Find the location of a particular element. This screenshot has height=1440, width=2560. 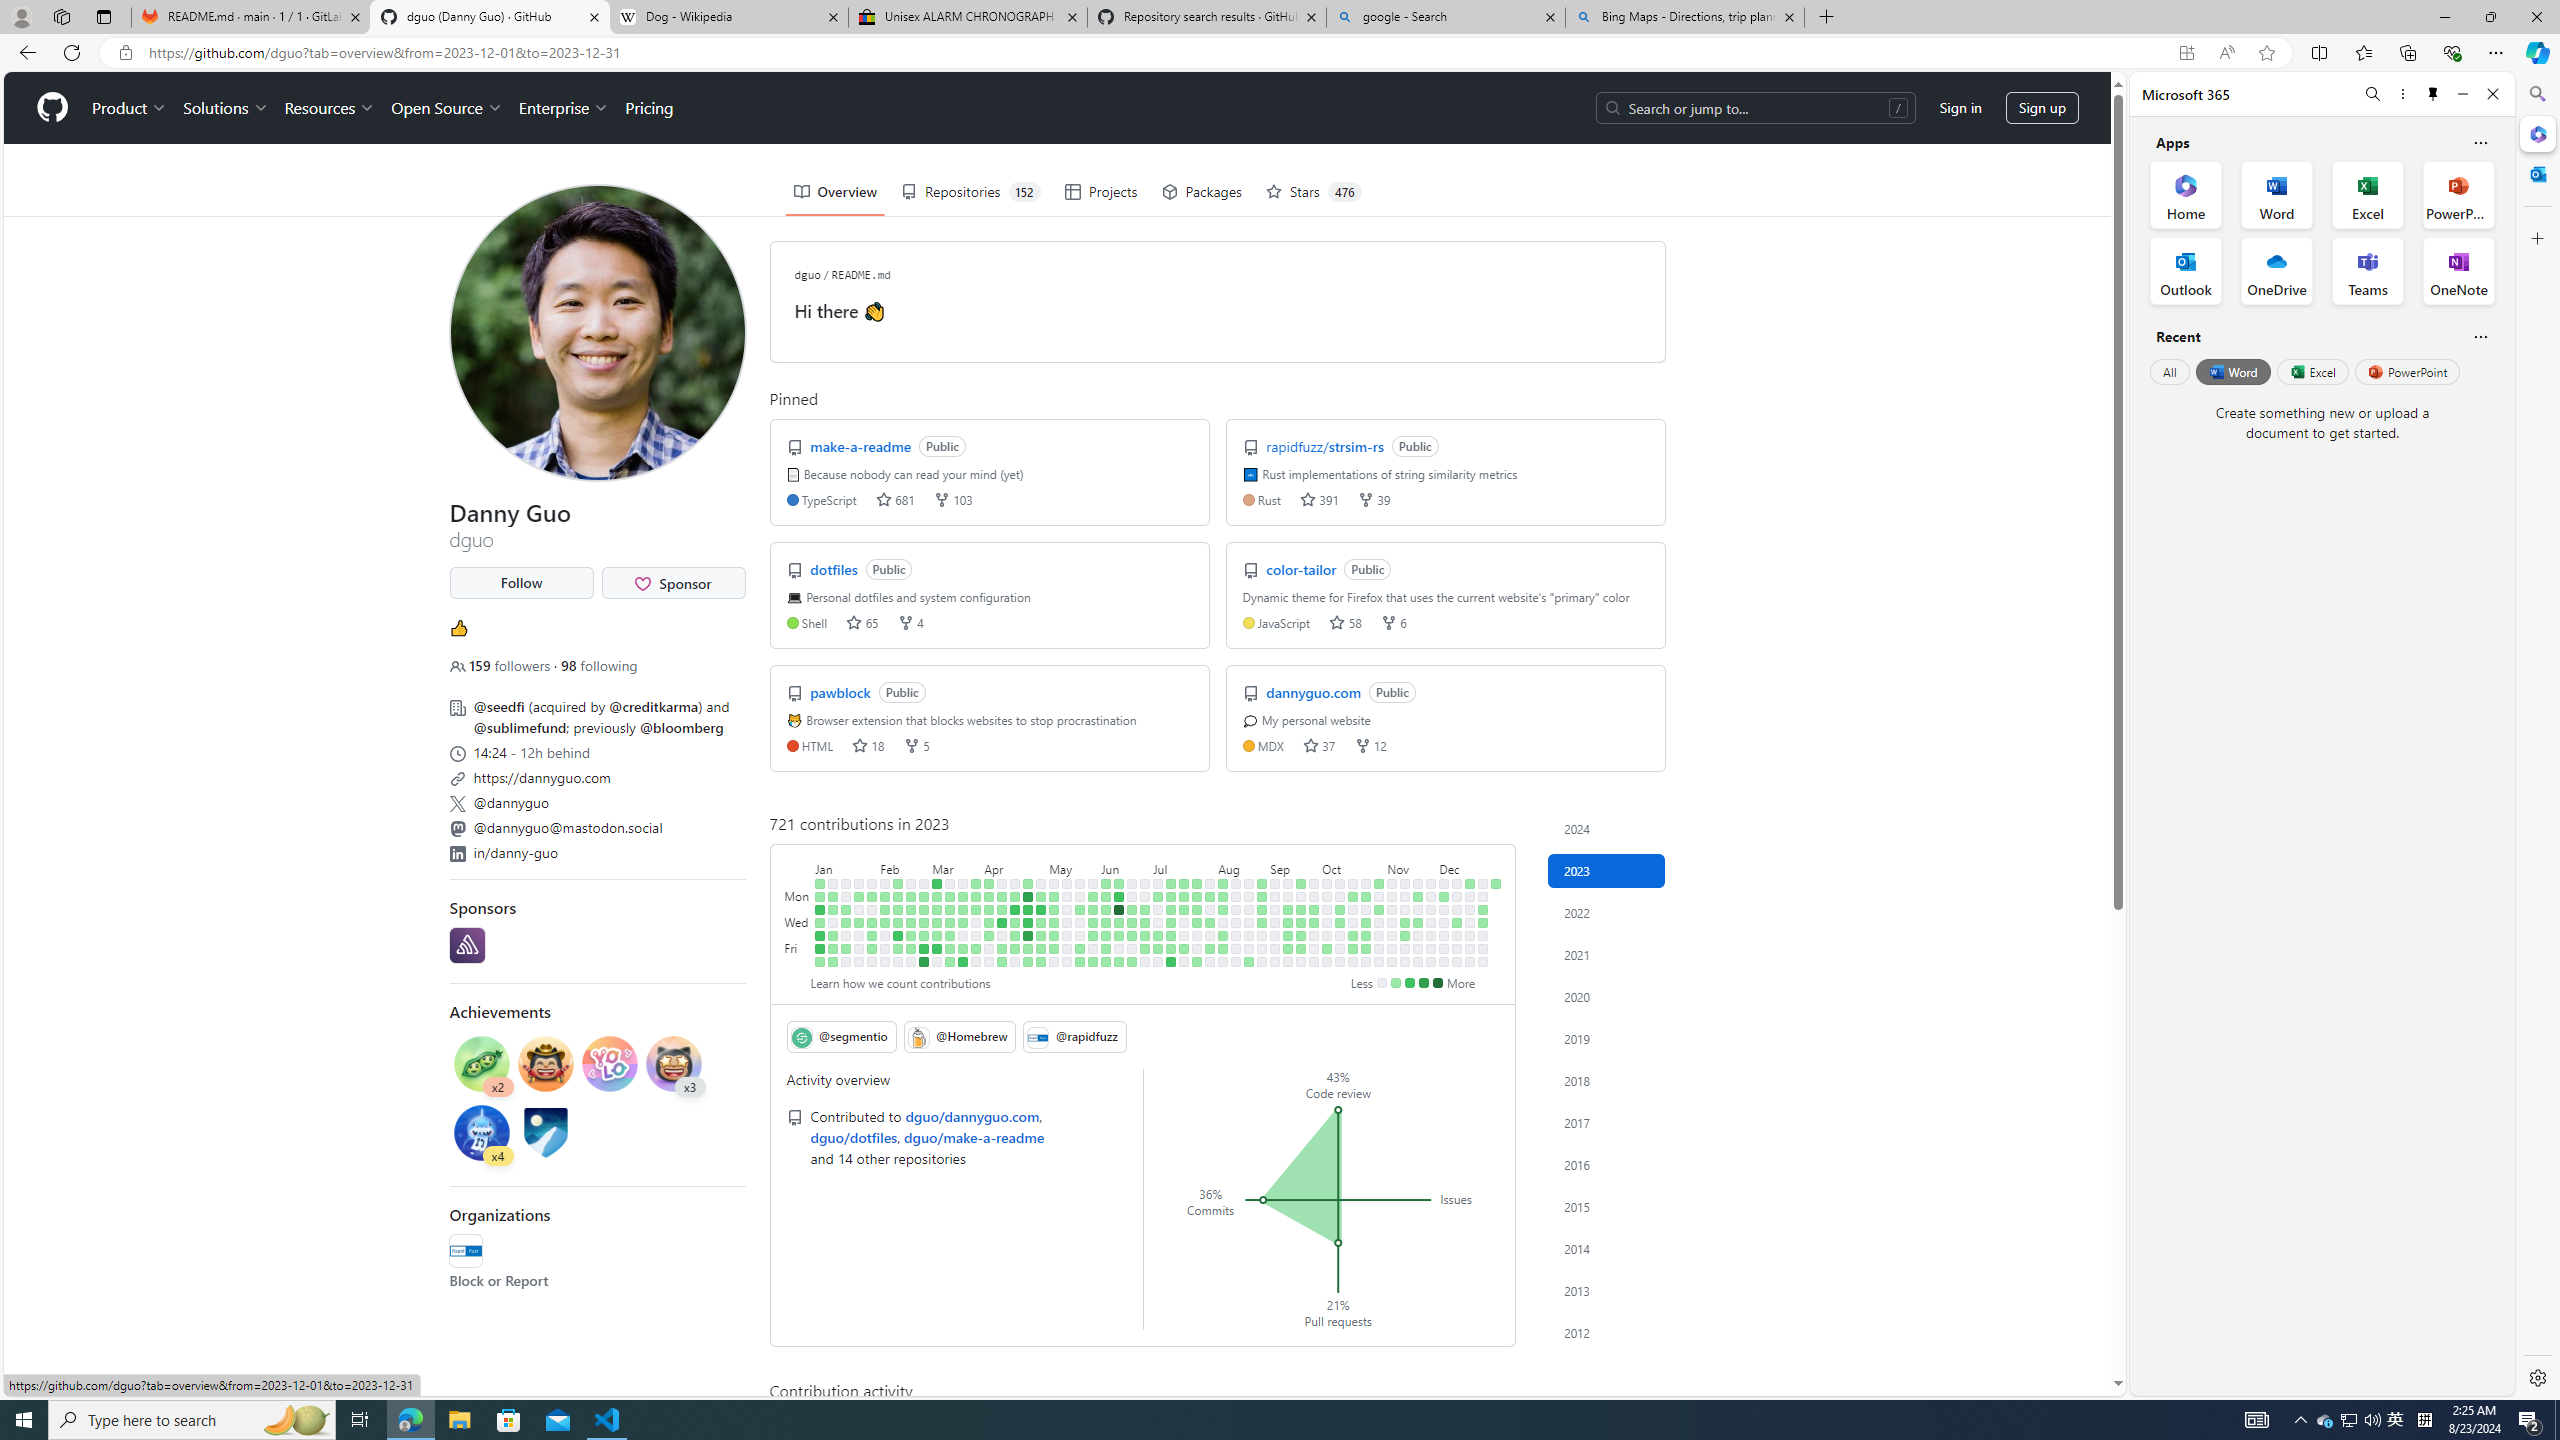

Achievement: Pair Extraordinaire is located at coordinates (481, 1064).